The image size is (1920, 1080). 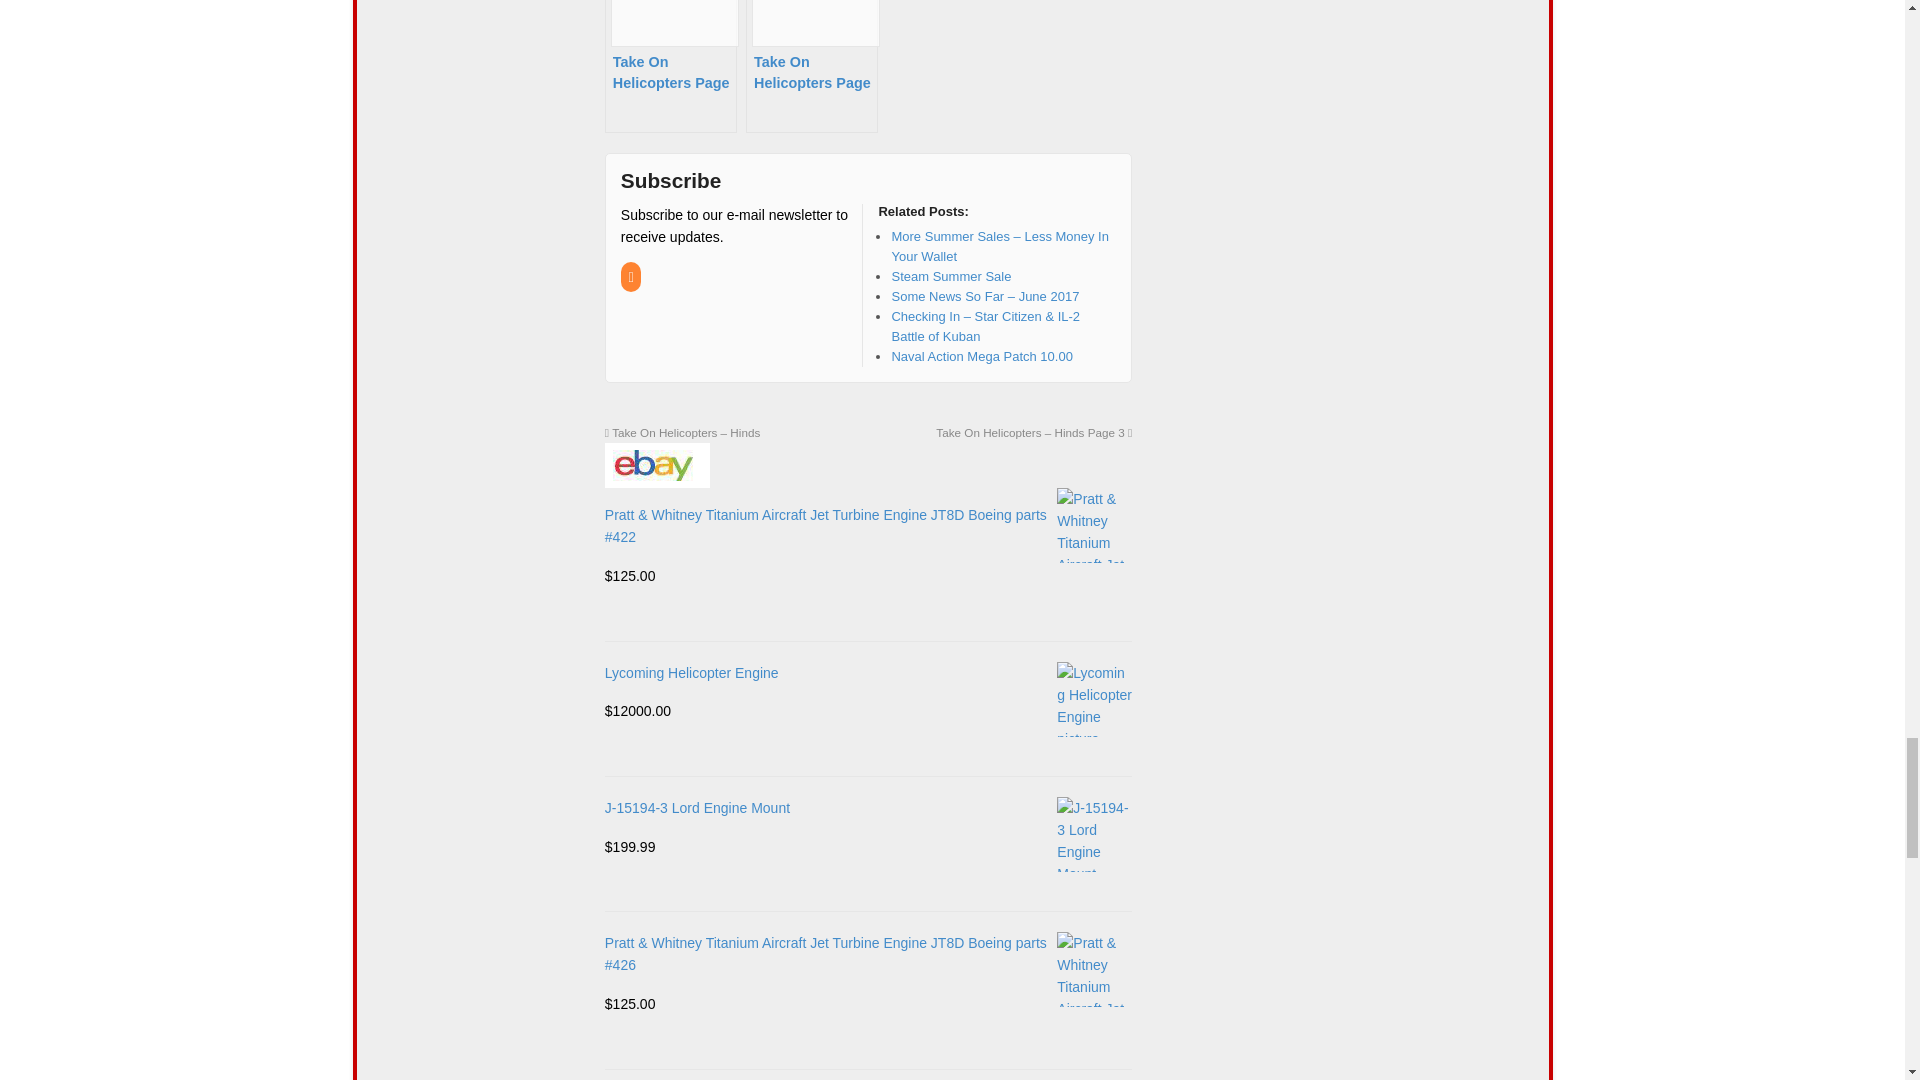 What do you see at coordinates (812, 66) in the screenshot?
I see `Take On Helicopters Page 5` at bounding box center [812, 66].